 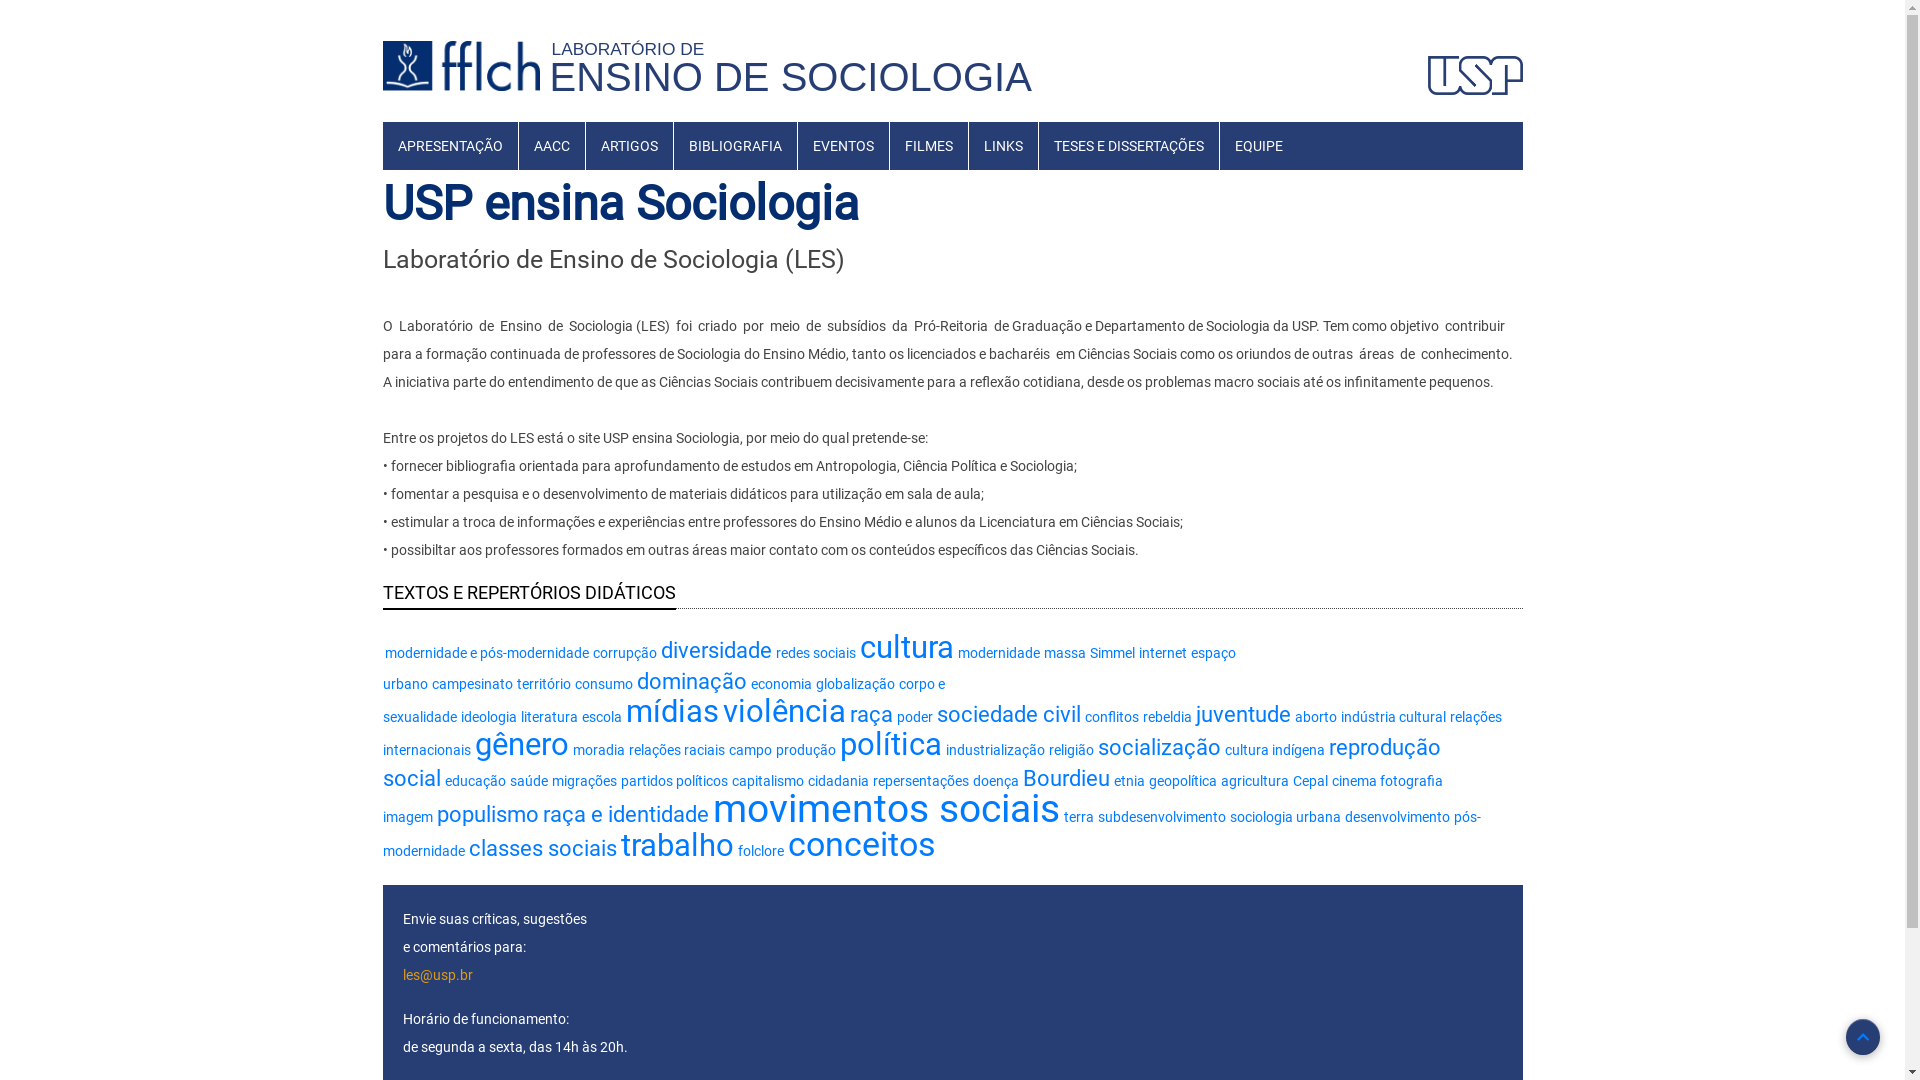 I want to click on BIBLIOGRAFIA, so click(x=736, y=146).